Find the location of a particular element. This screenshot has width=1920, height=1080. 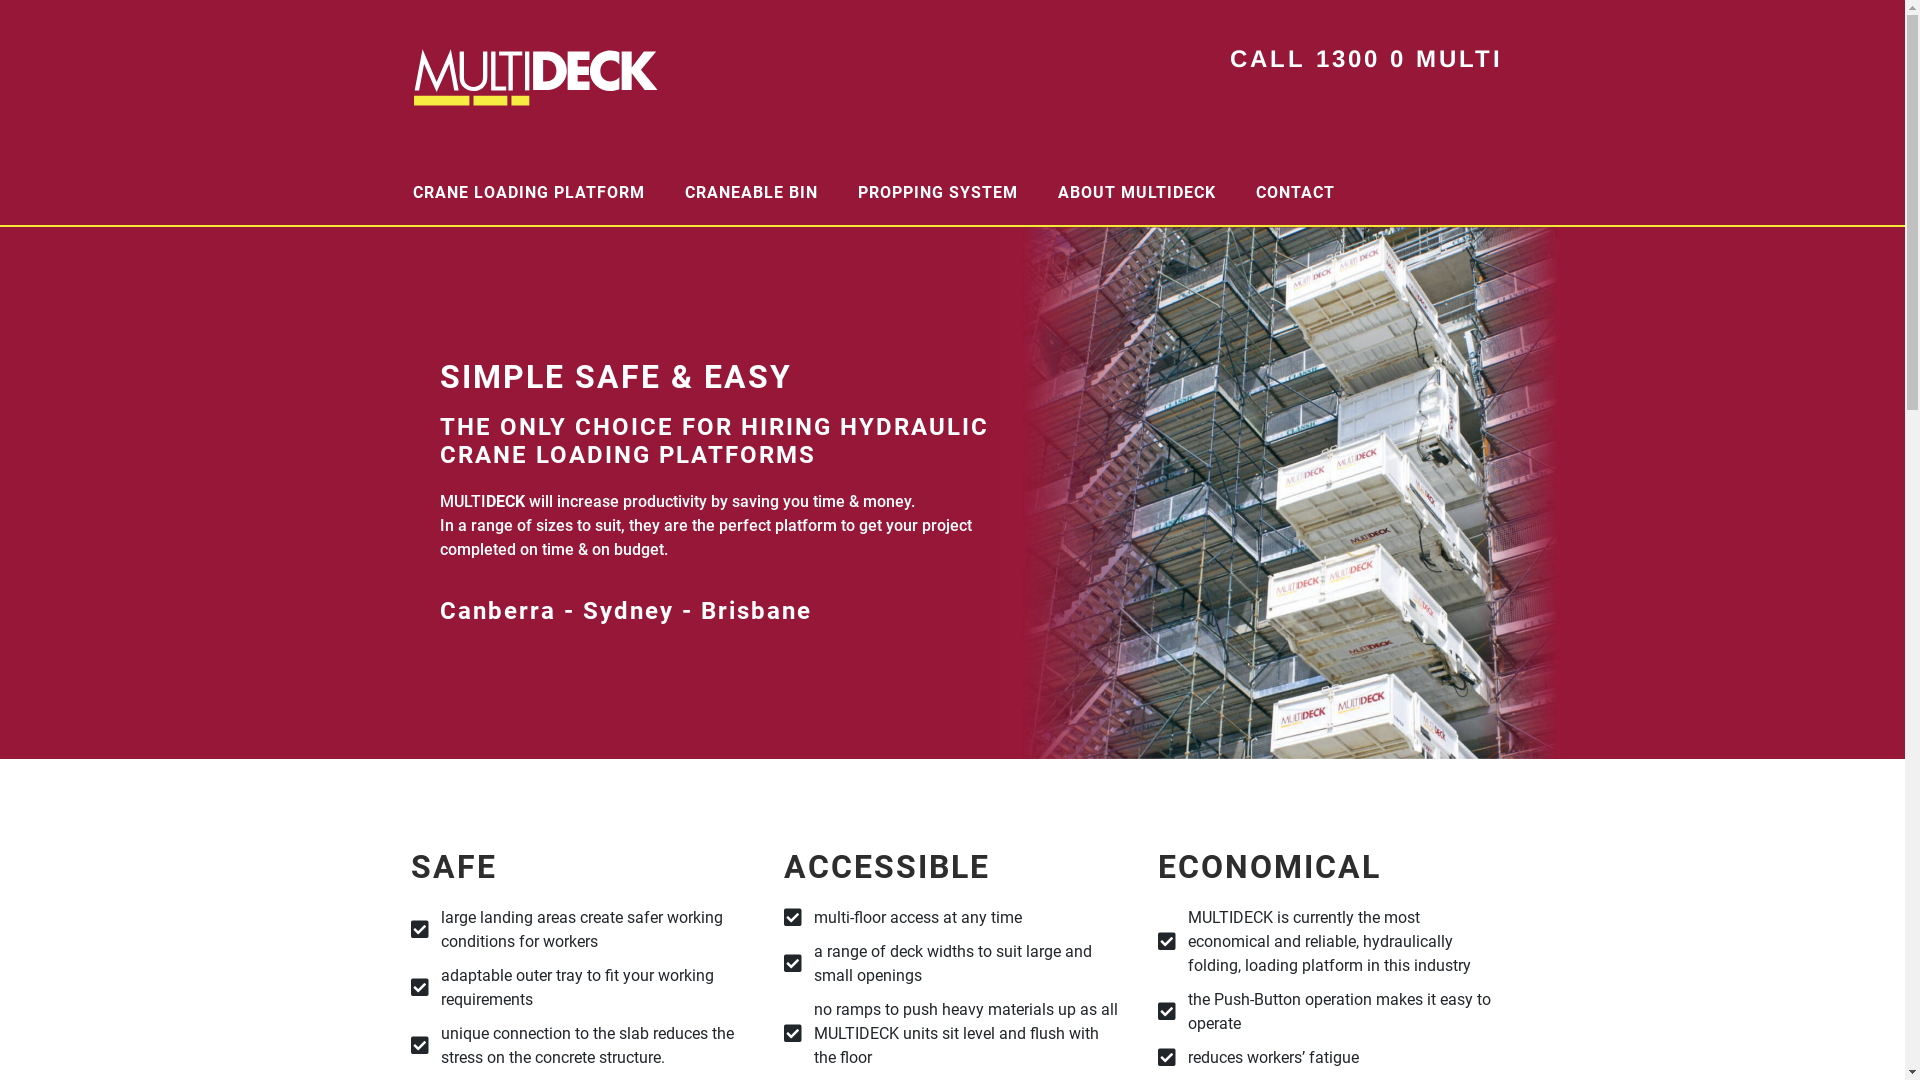

CALL 1300 0 MULTI is located at coordinates (1366, 58).